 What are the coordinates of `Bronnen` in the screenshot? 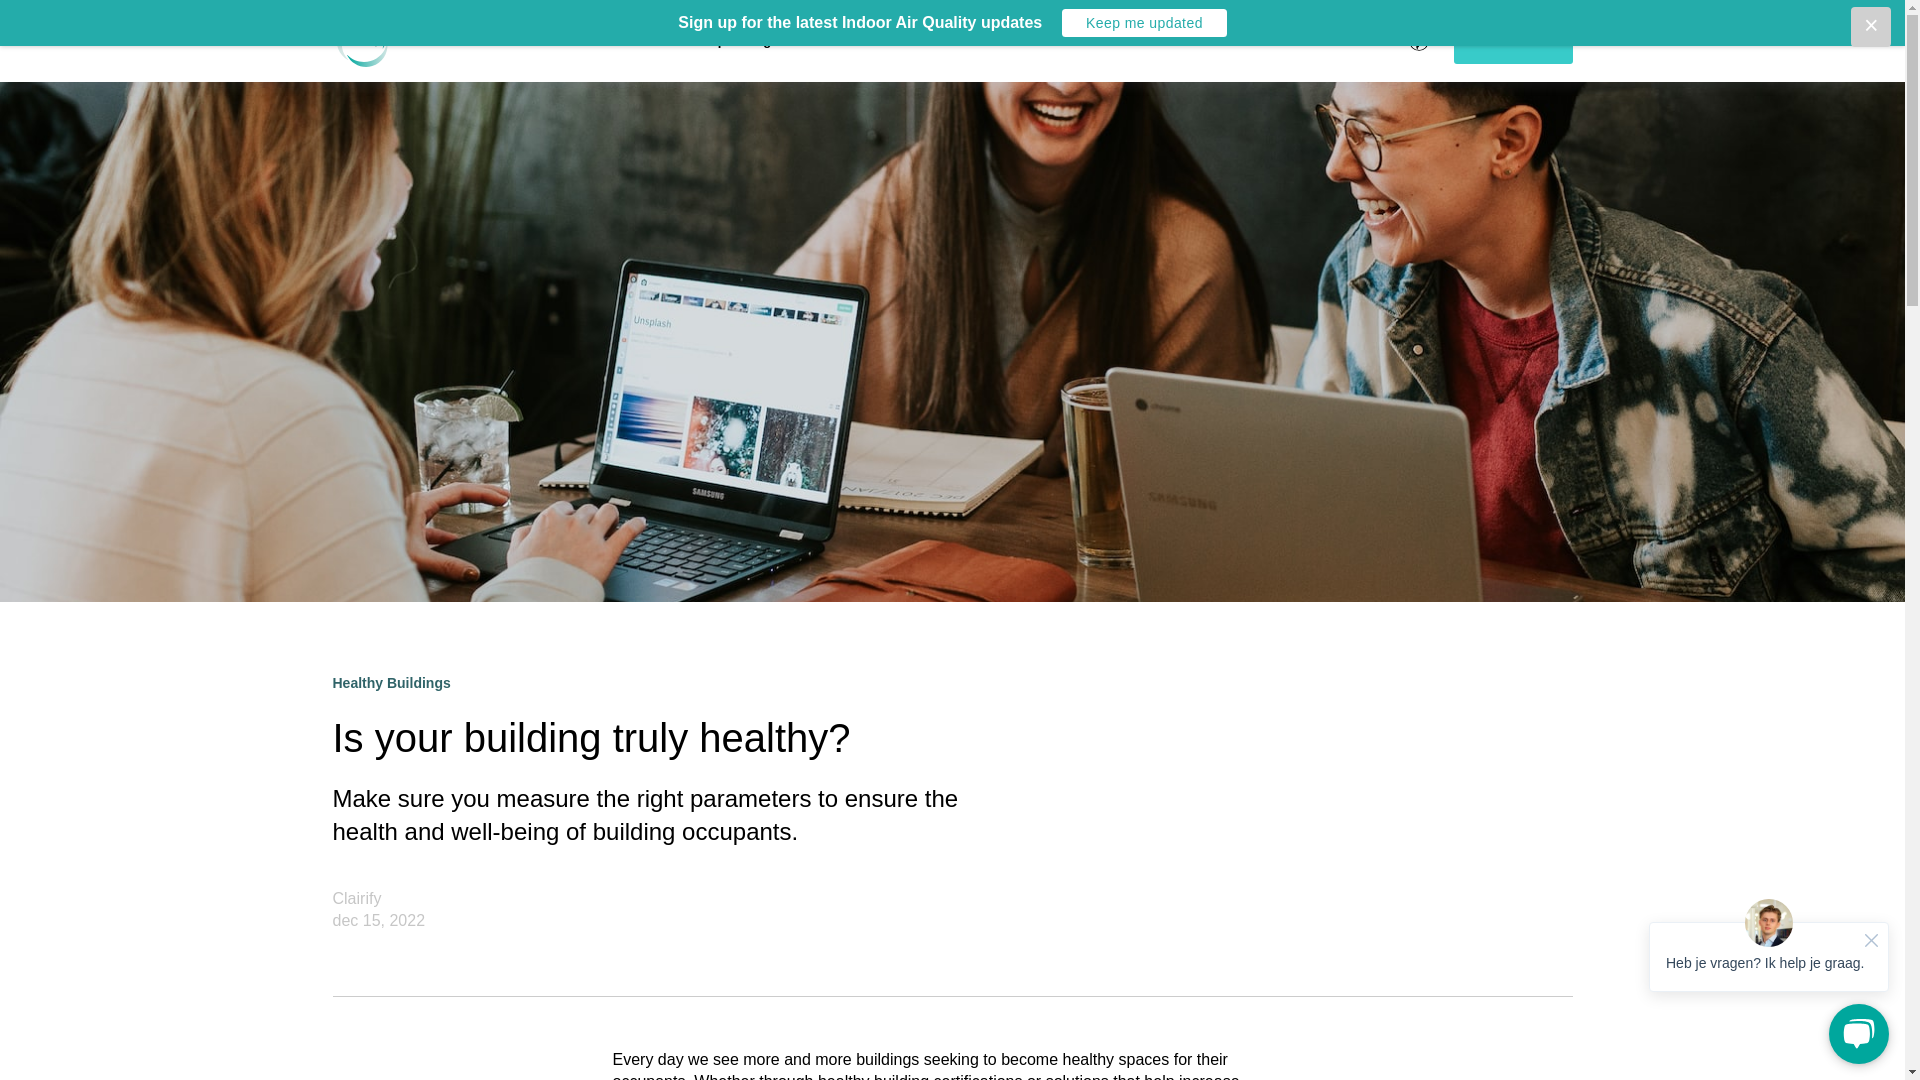 It's located at (908, 40).